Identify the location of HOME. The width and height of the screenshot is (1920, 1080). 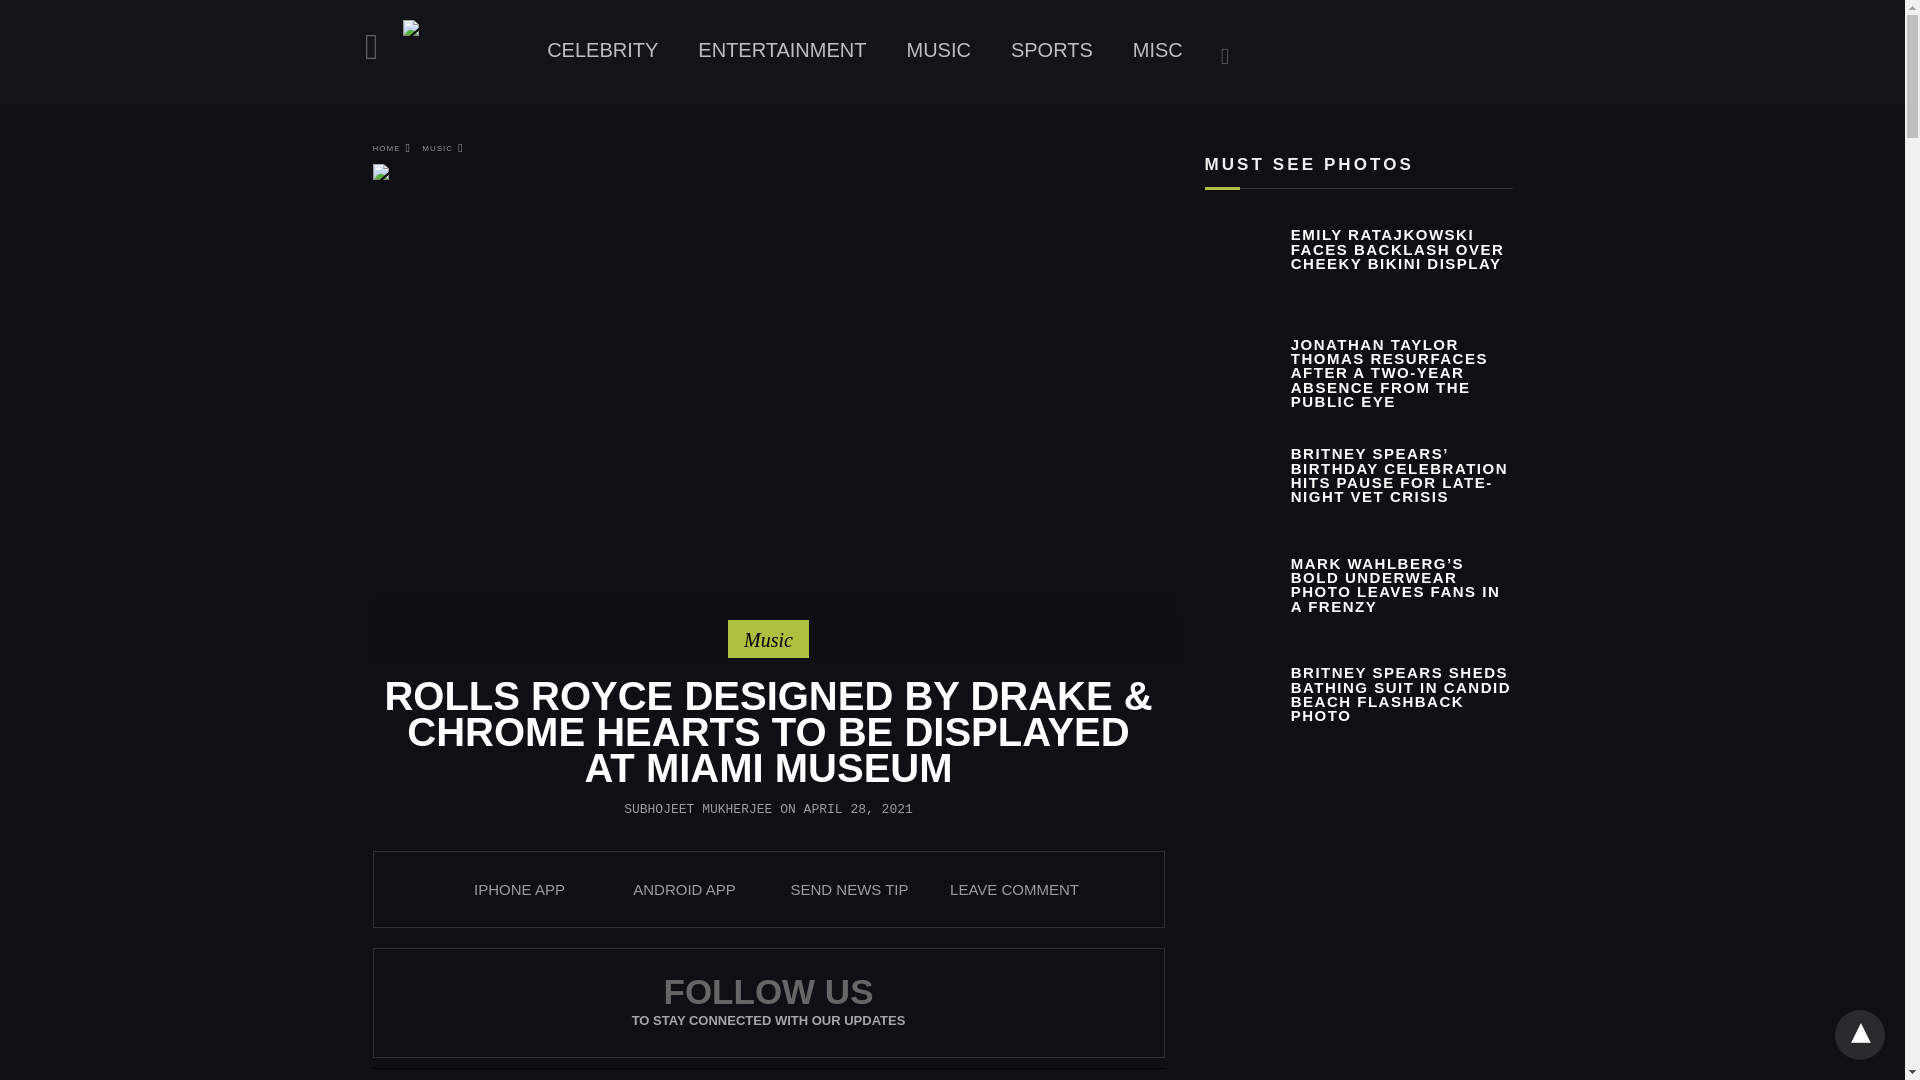
(391, 148).